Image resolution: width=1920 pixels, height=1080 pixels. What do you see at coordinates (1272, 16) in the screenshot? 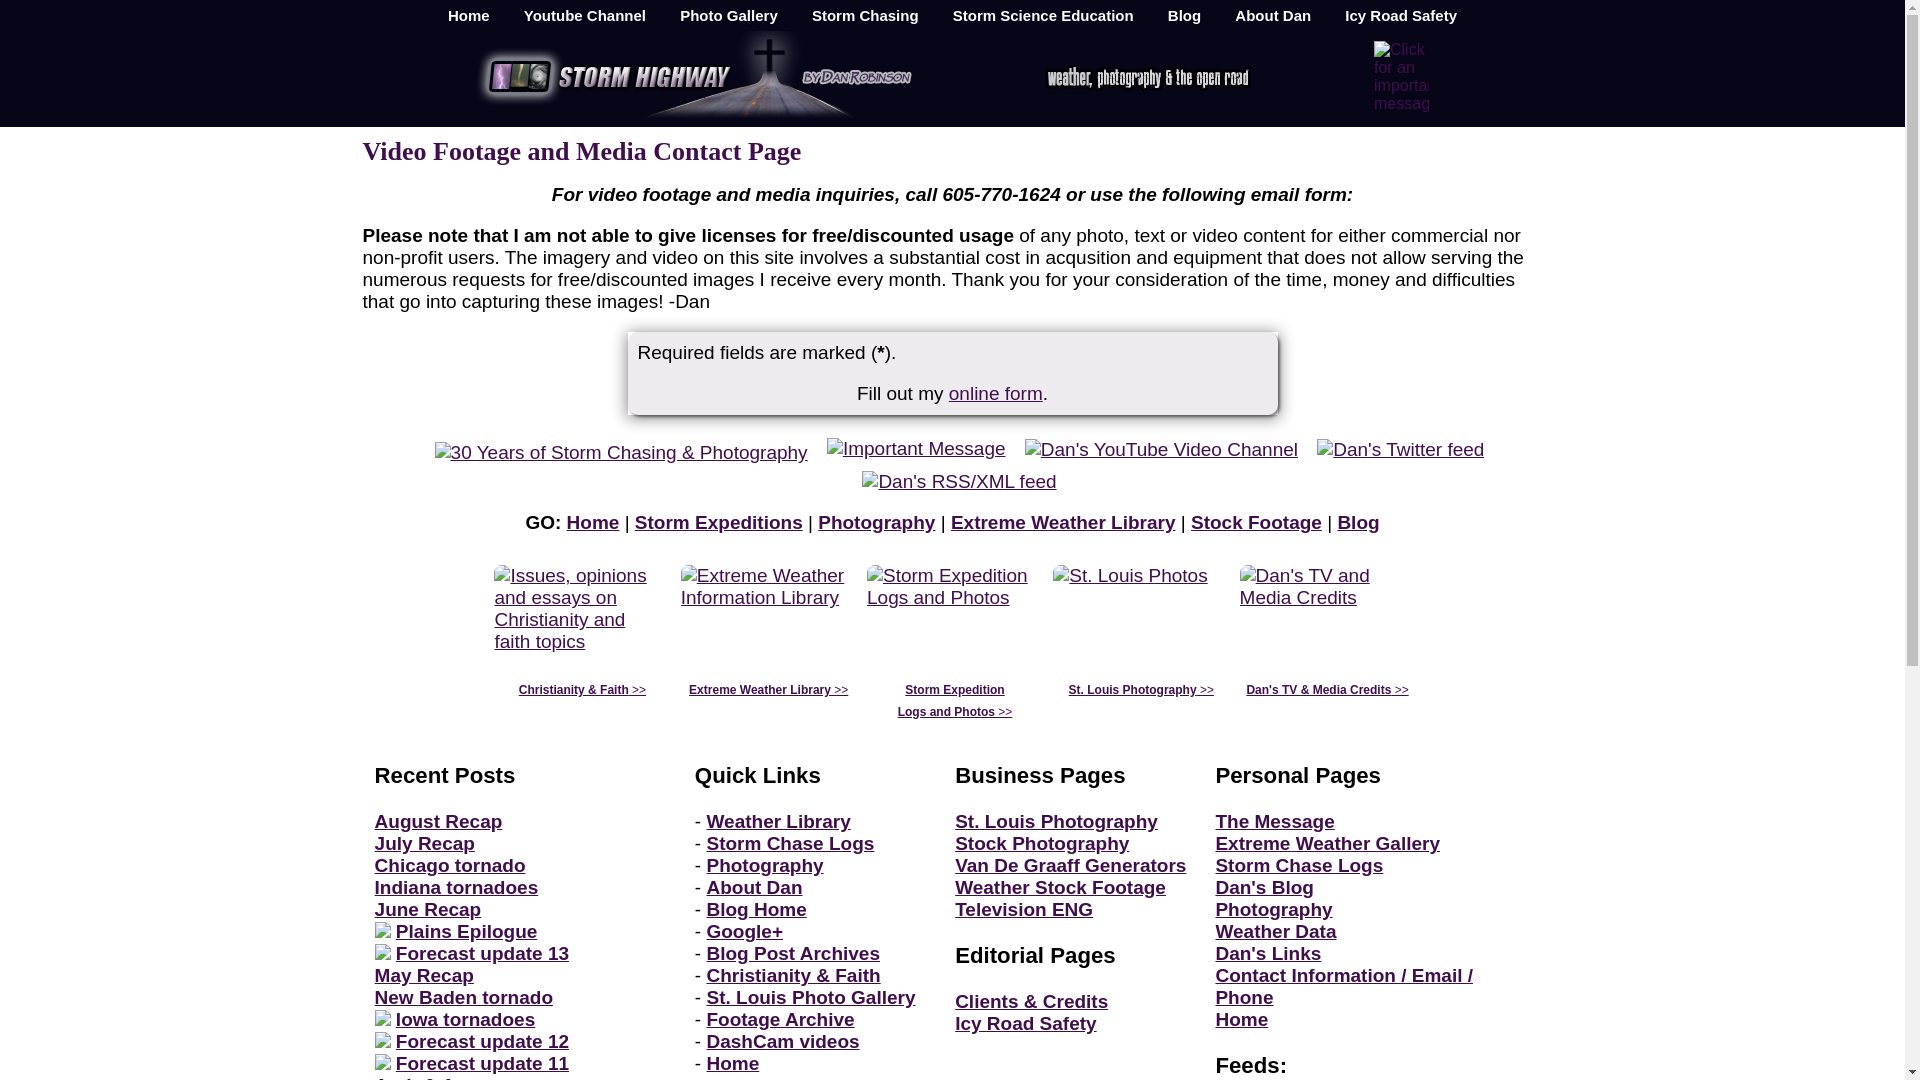
I see `About Dan` at bounding box center [1272, 16].